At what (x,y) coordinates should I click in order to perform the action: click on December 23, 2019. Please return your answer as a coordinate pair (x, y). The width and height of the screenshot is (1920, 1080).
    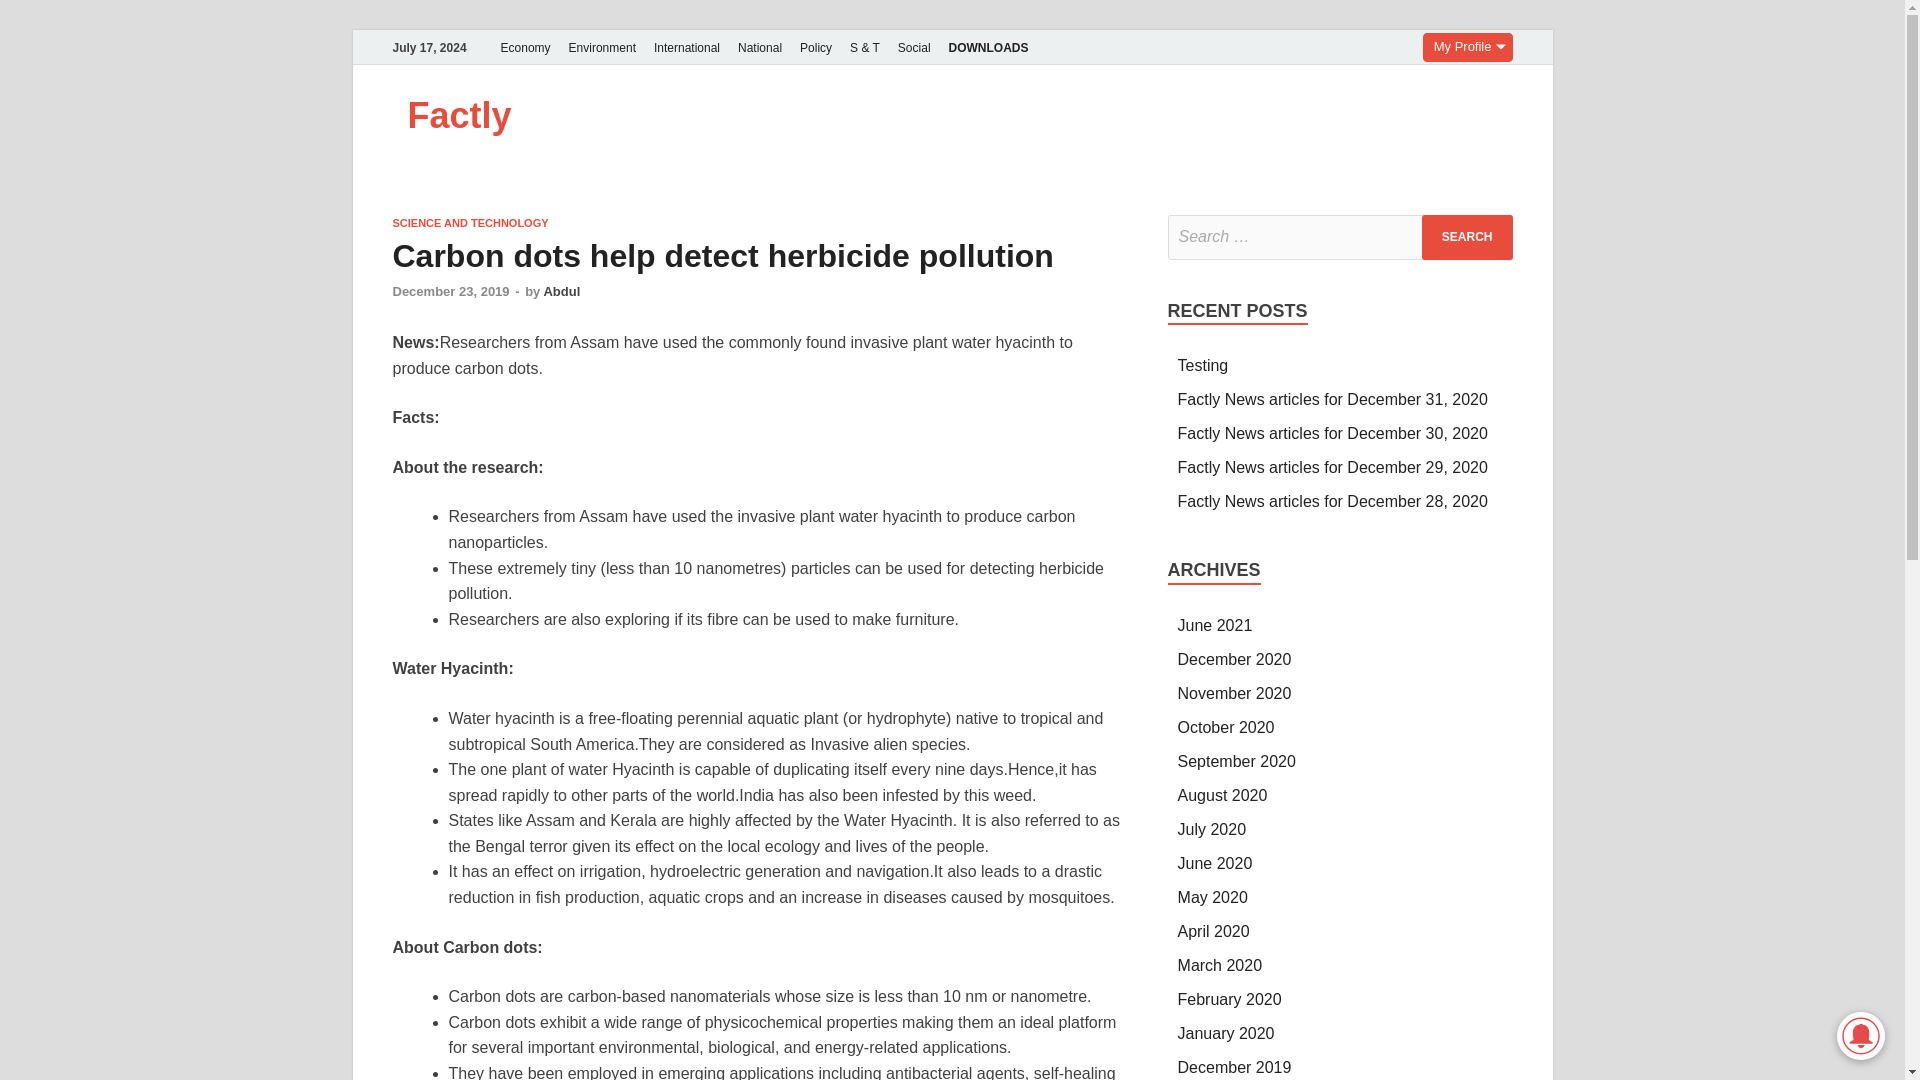
    Looking at the image, I should click on (450, 292).